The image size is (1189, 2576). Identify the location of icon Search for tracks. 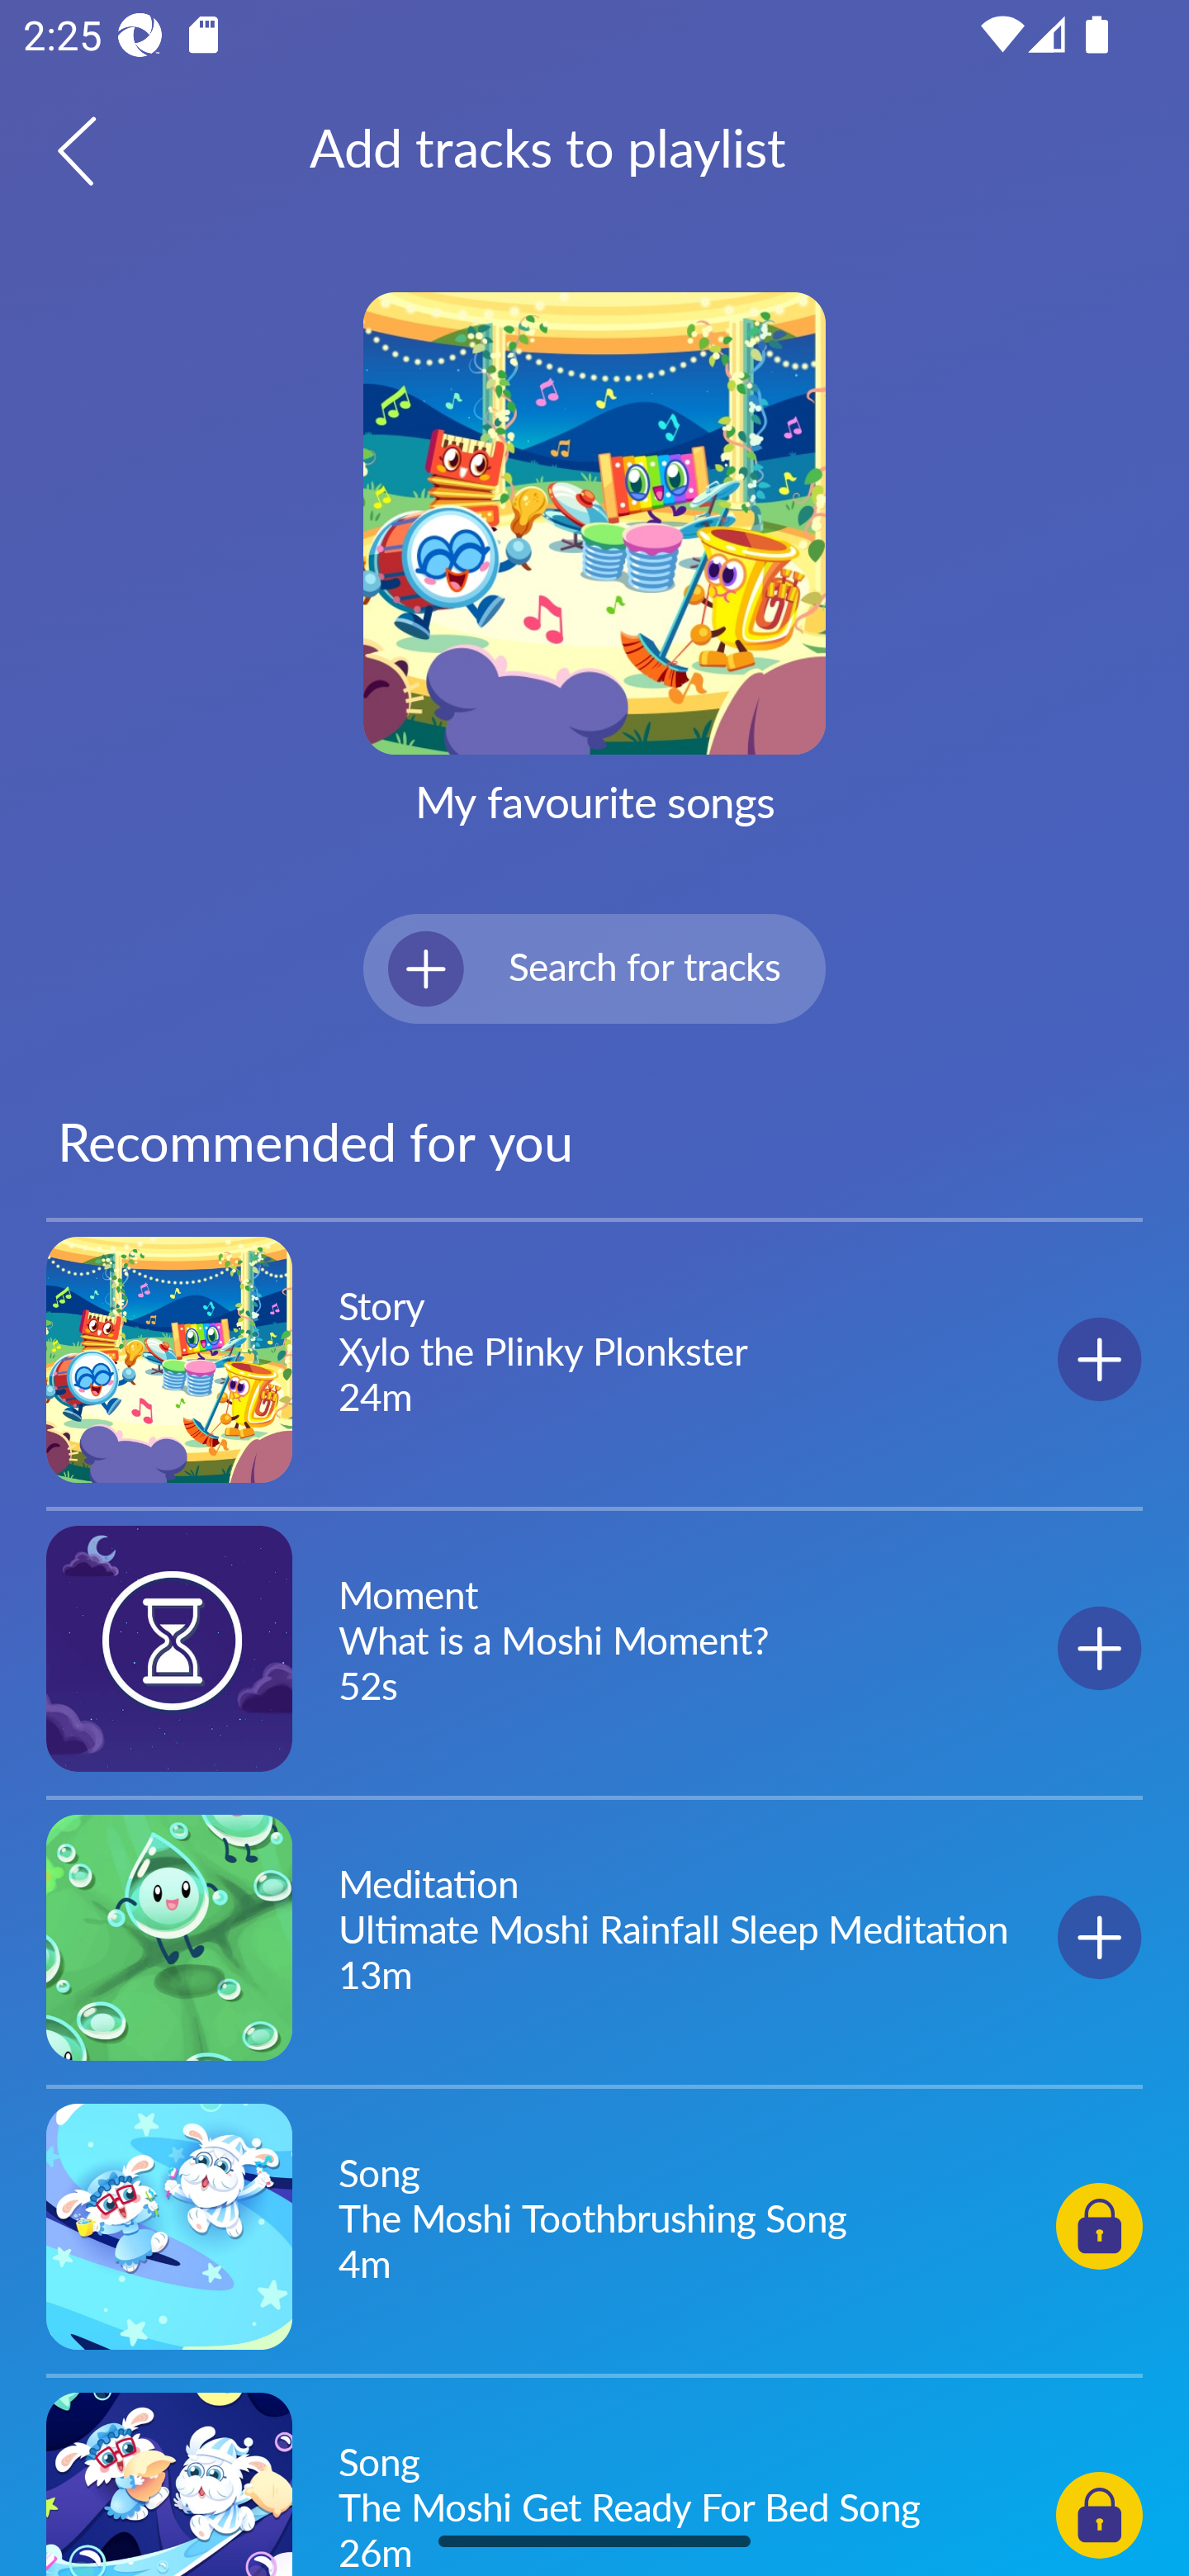
(594, 968).